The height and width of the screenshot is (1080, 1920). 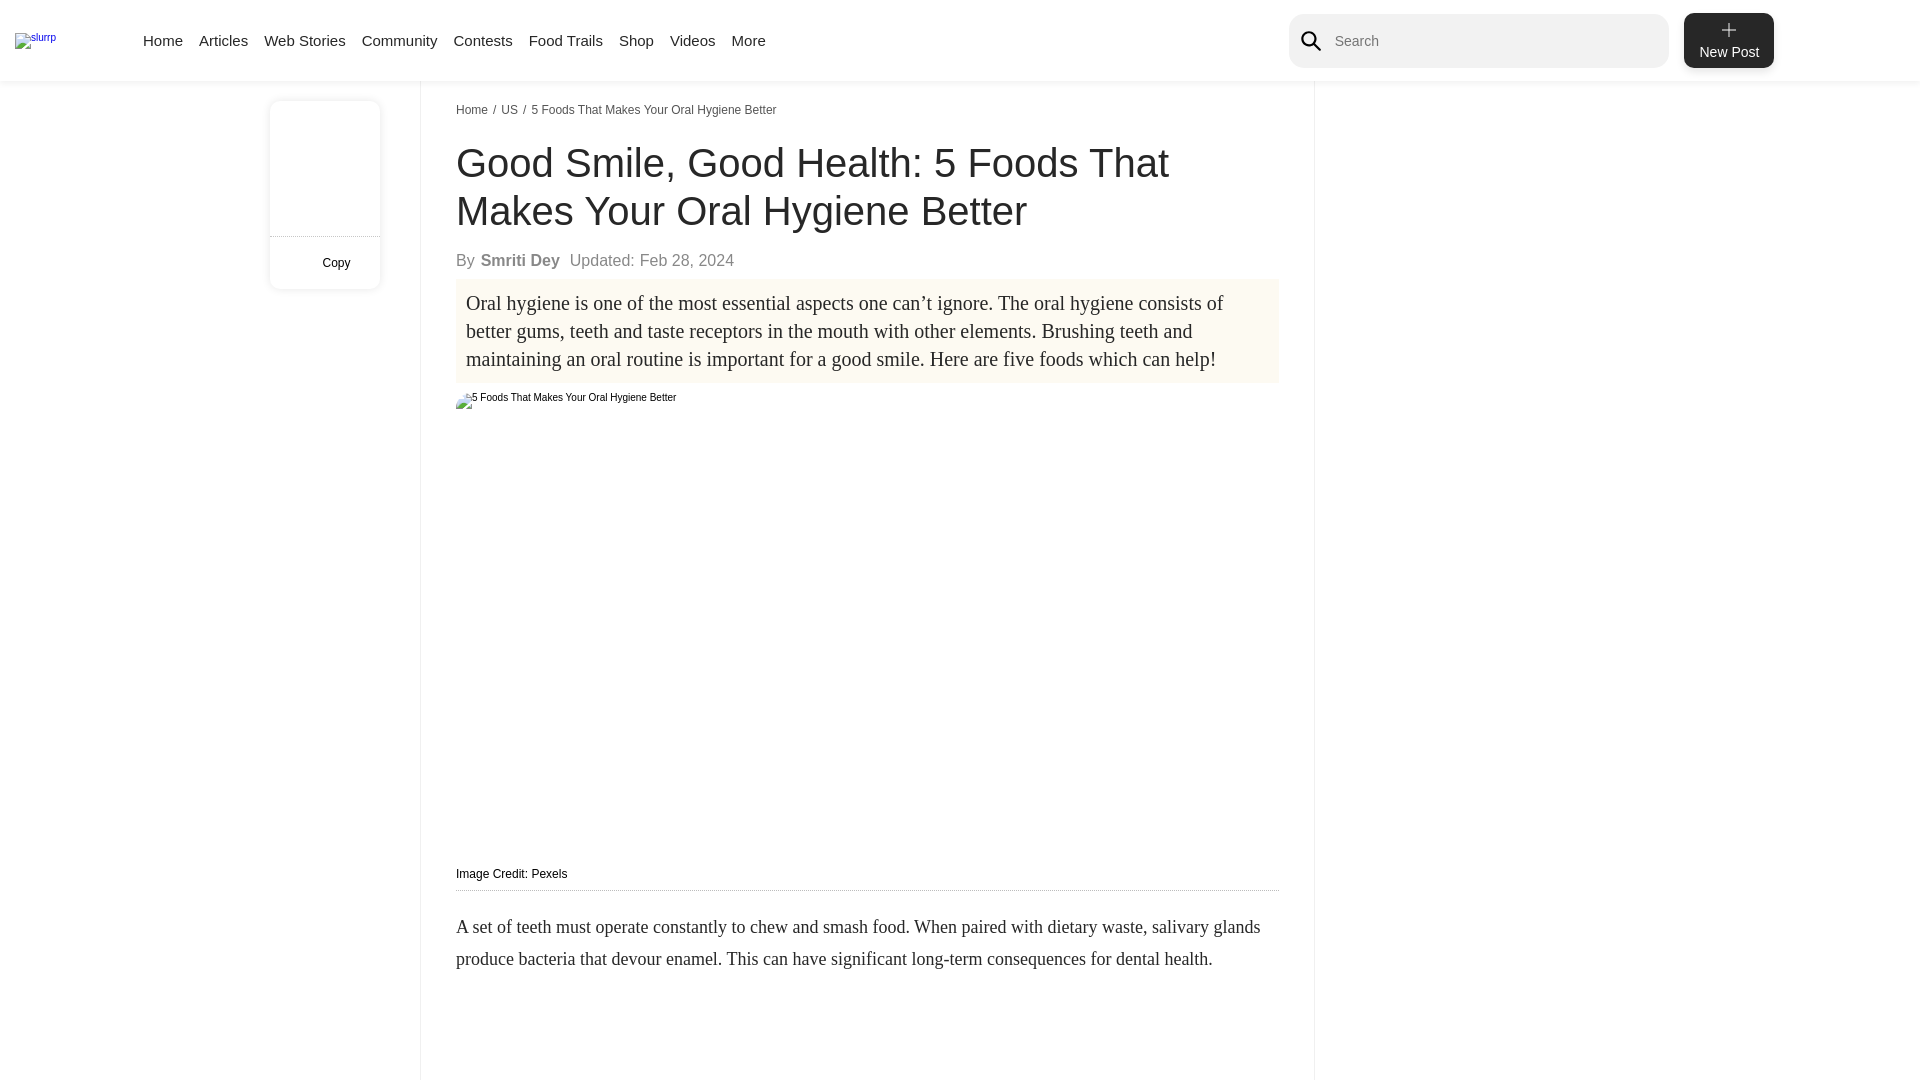 I want to click on New Post, so click(x=1728, y=40).